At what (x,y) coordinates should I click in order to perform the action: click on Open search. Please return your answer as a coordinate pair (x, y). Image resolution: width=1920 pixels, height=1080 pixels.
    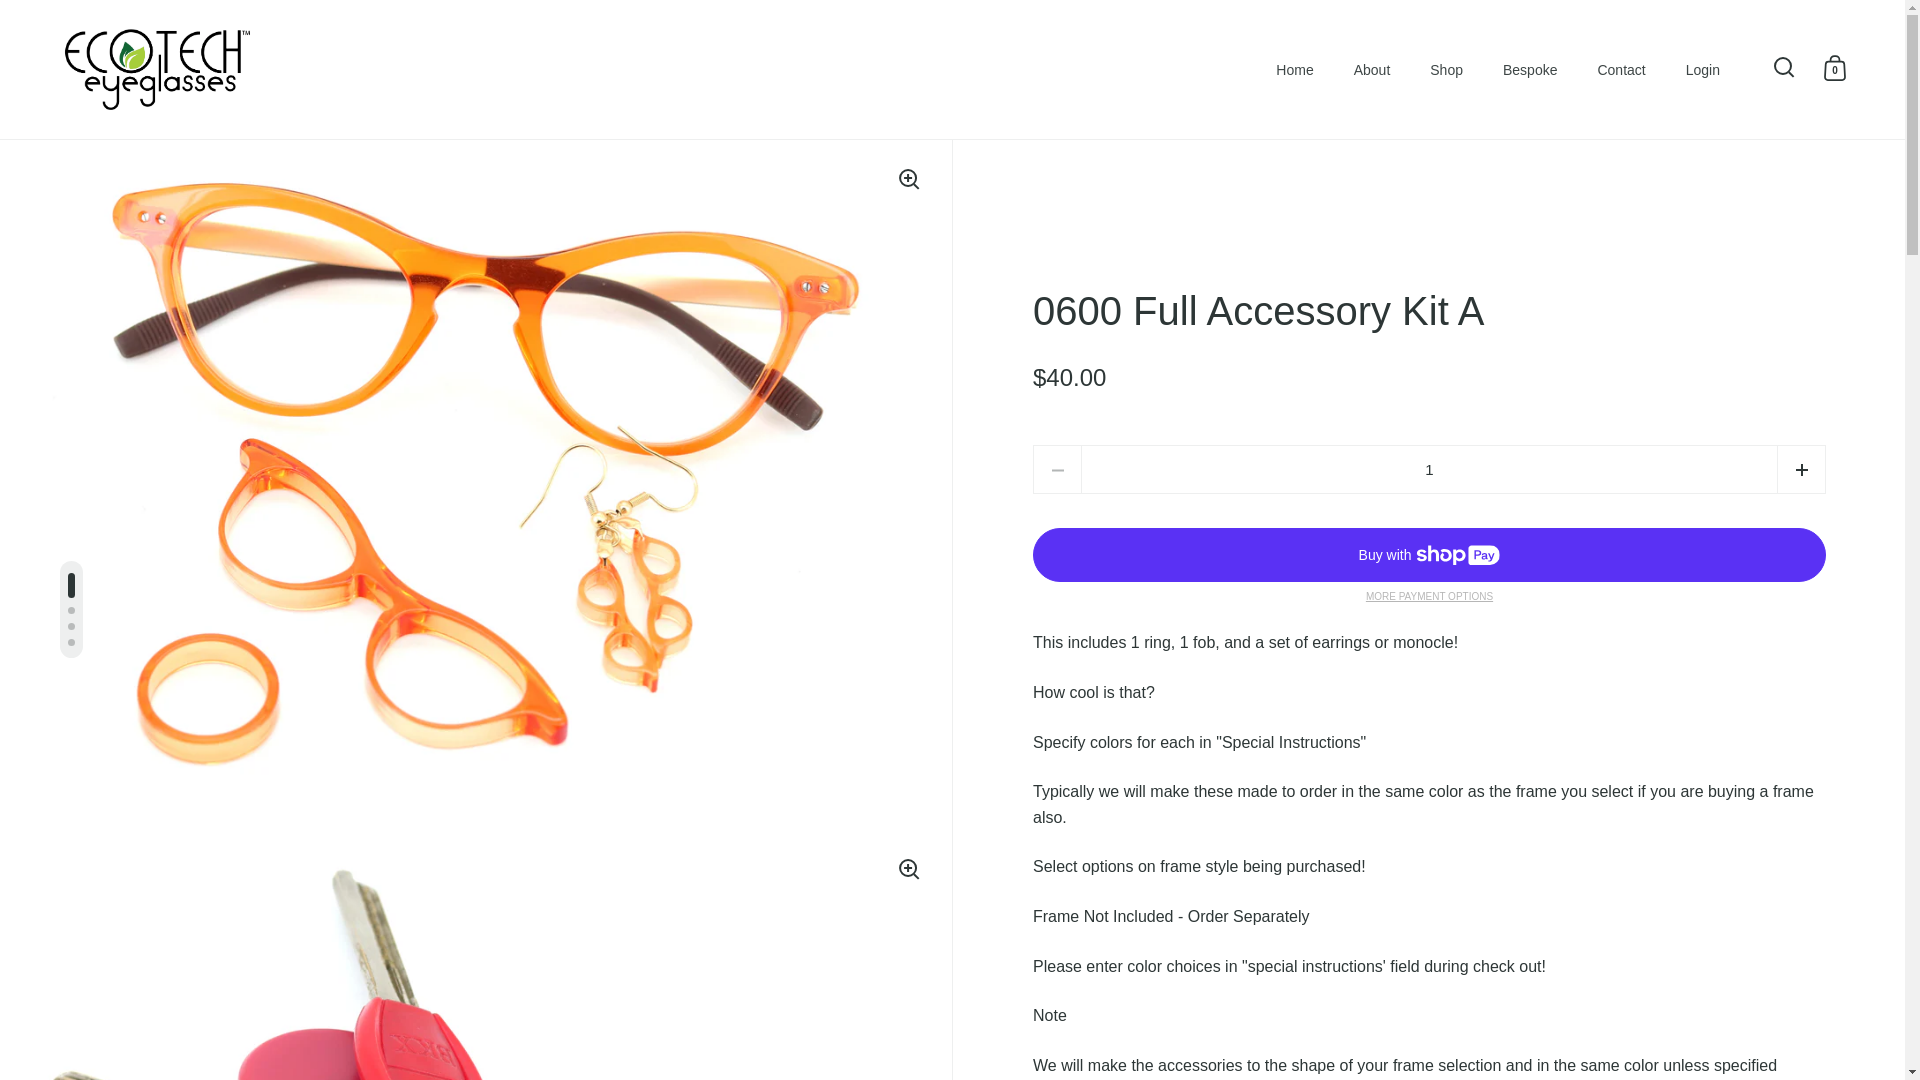
    Looking at the image, I should click on (1784, 67).